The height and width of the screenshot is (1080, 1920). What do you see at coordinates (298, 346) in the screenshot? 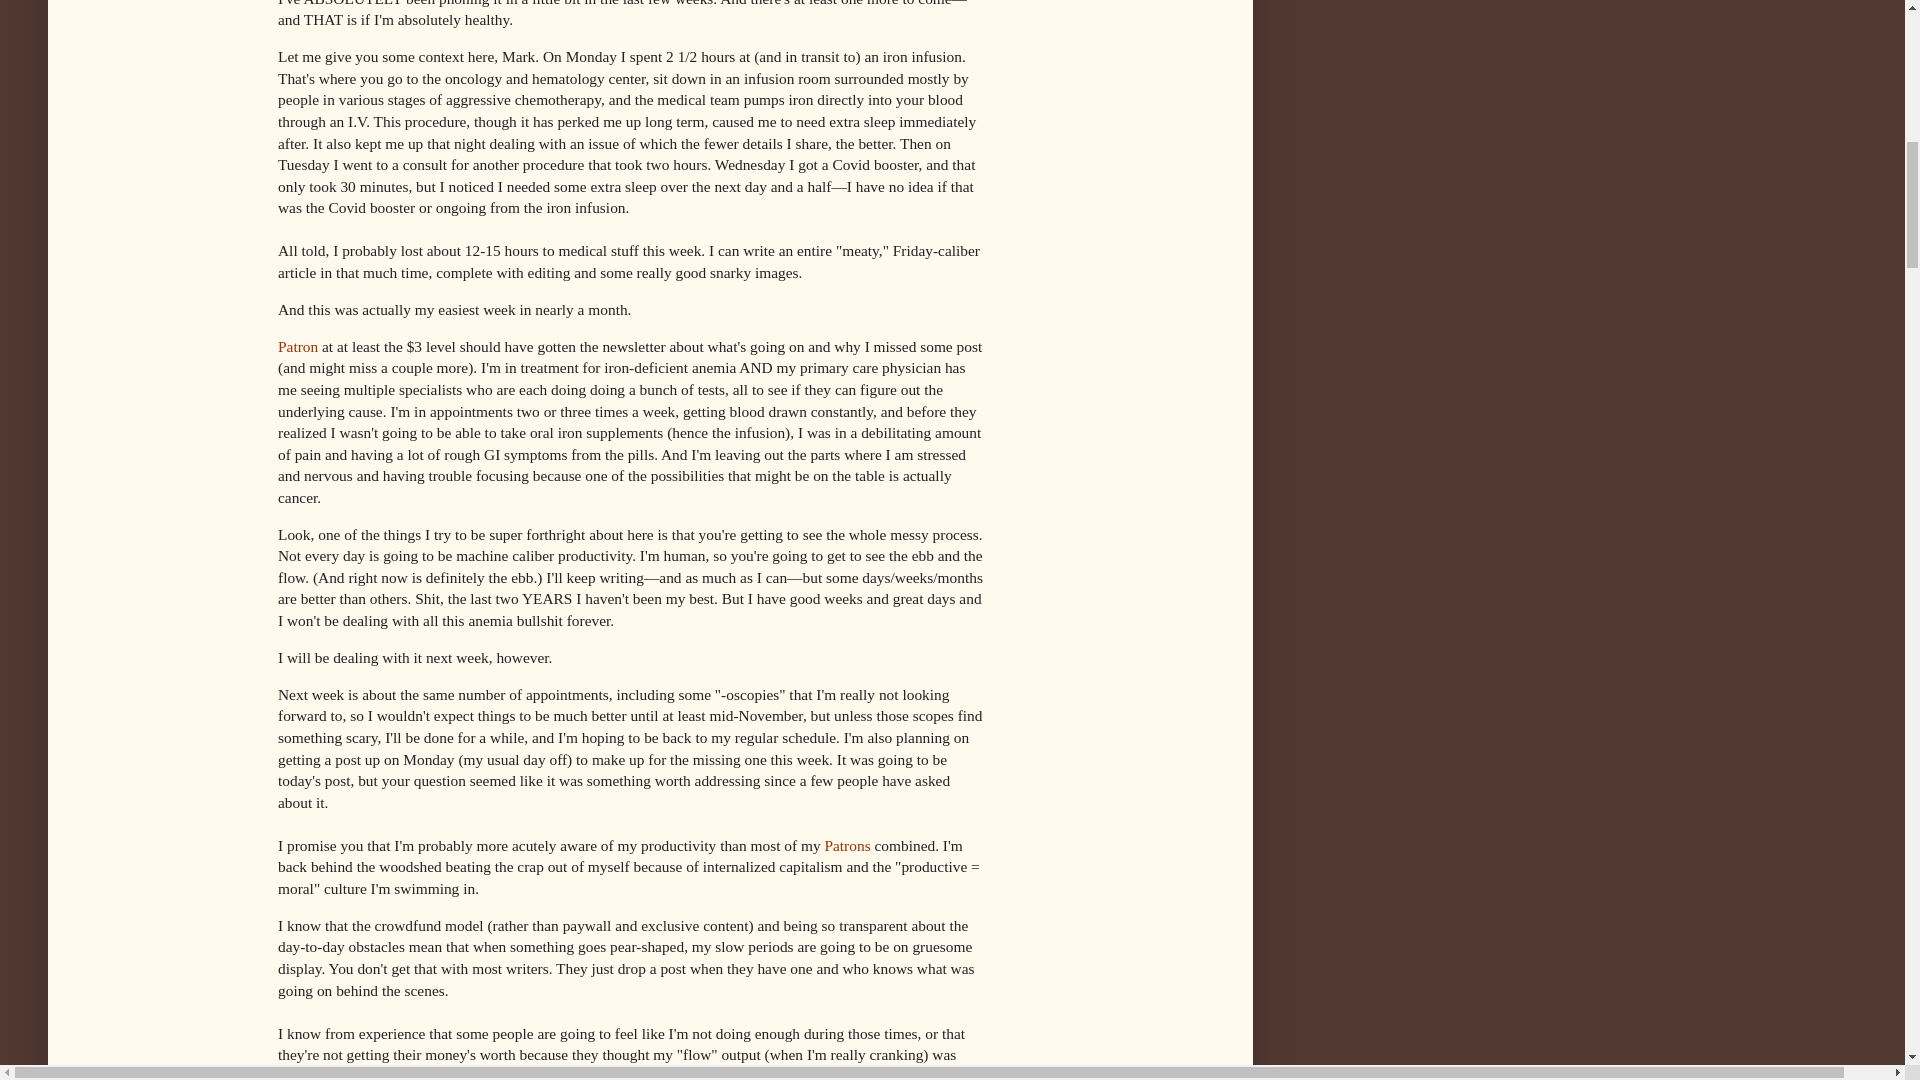
I see `Patron` at bounding box center [298, 346].